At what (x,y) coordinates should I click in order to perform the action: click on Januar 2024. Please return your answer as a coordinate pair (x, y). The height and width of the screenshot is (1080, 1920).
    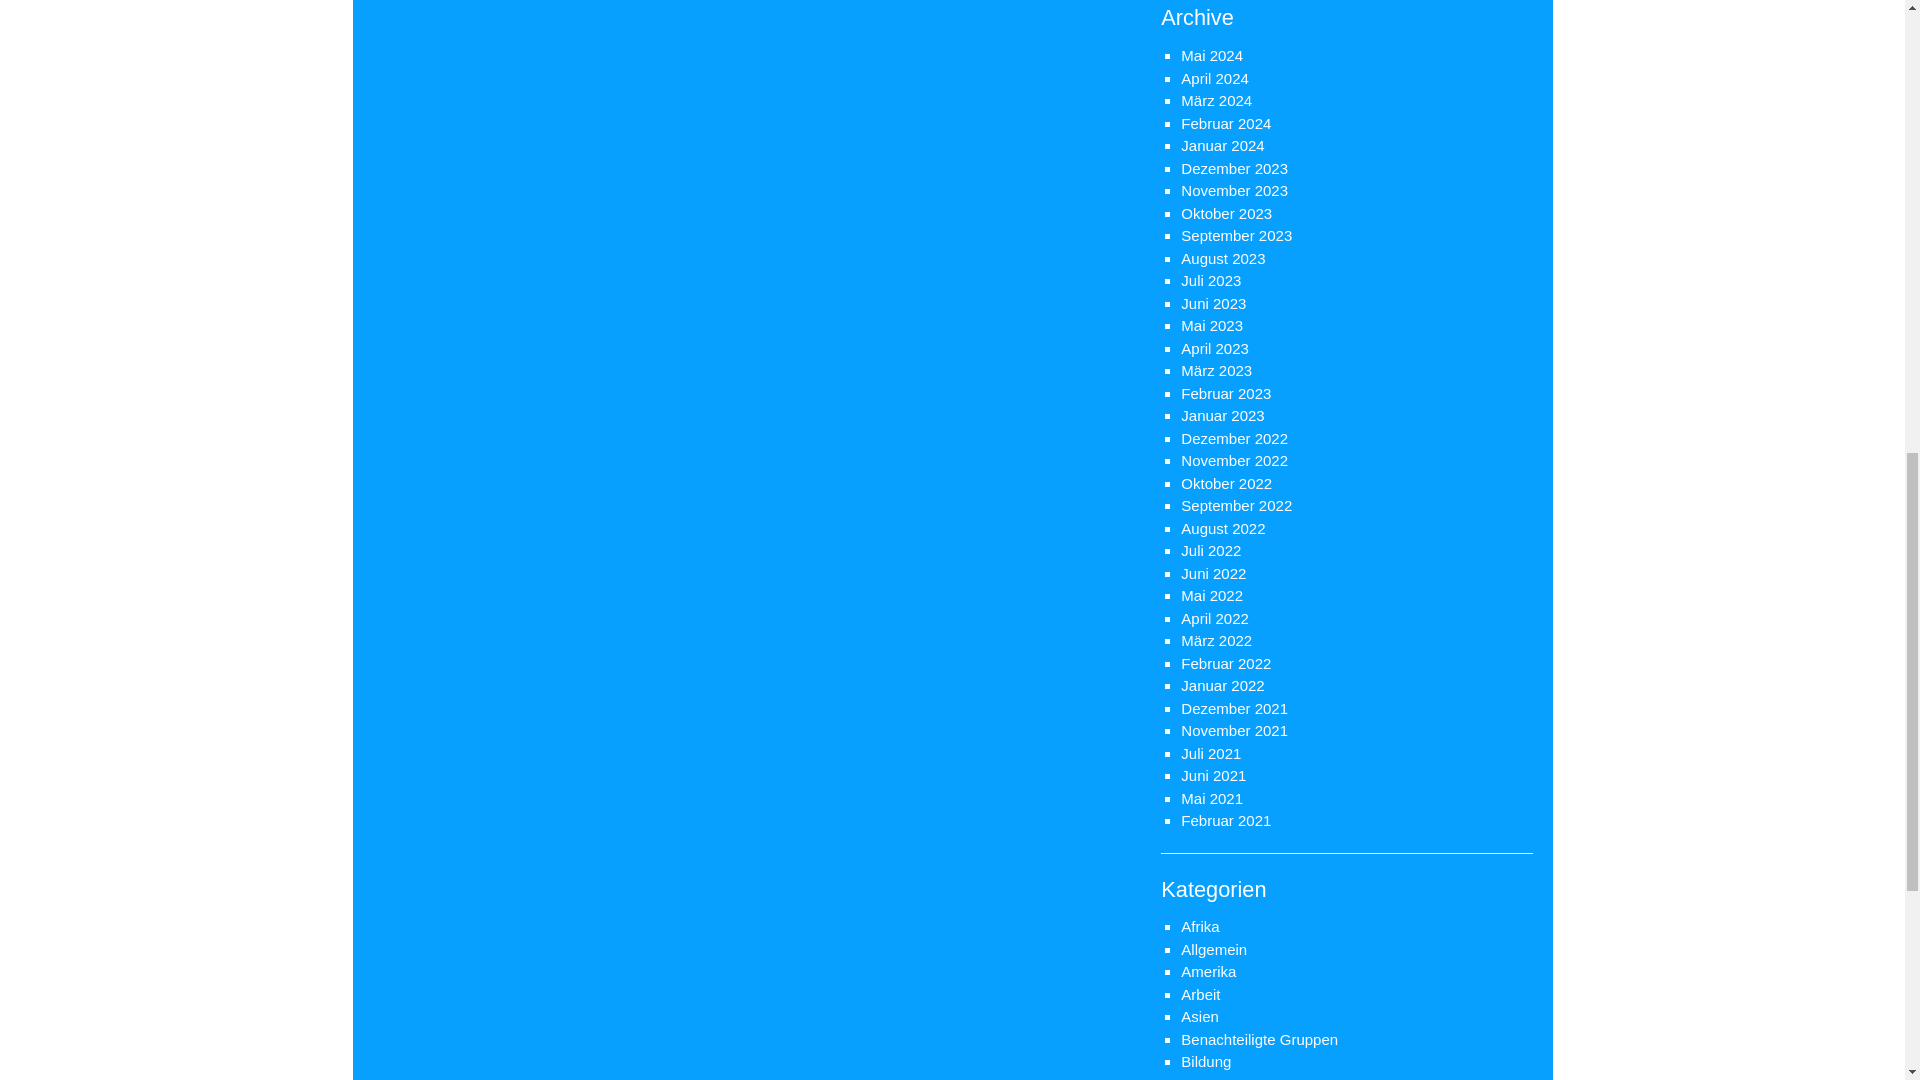
    Looking at the image, I should click on (1222, 146).